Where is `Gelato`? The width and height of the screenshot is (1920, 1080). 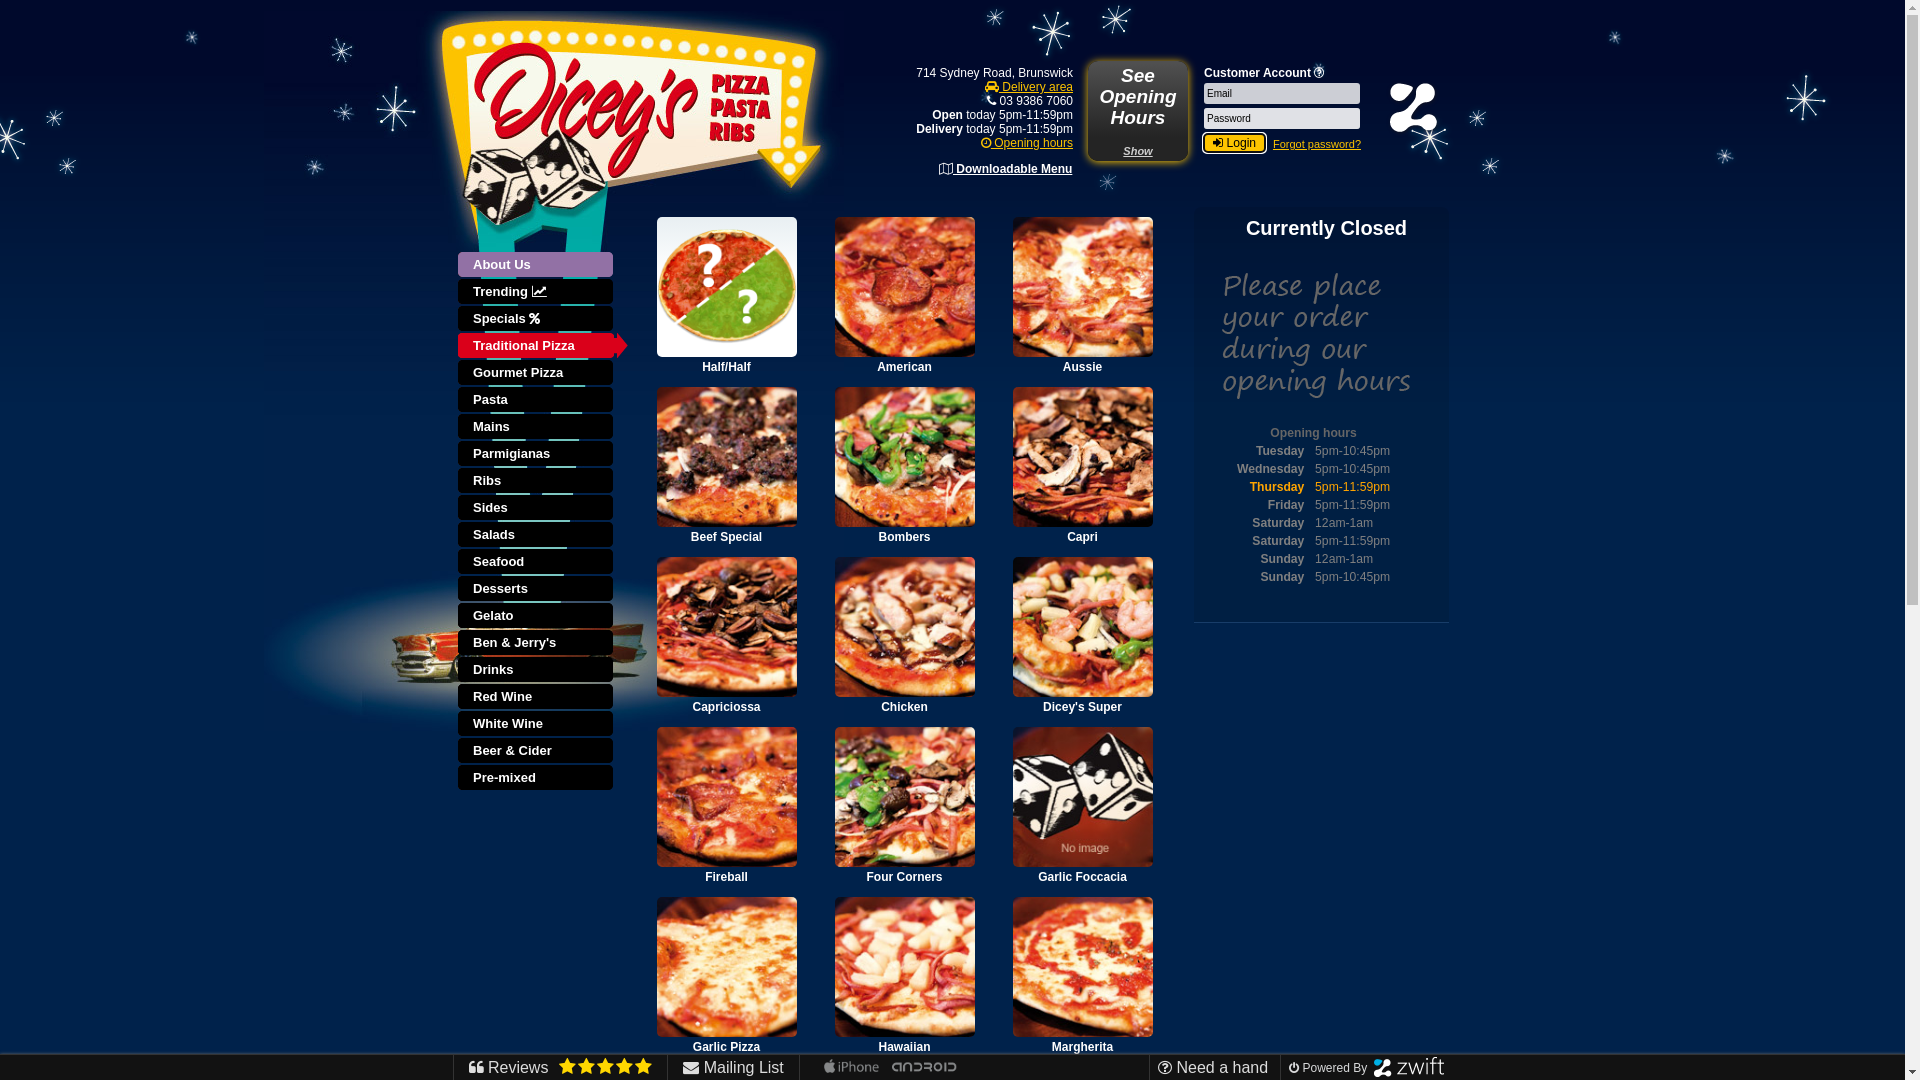 Gelato is located at coordinates (537, 616).